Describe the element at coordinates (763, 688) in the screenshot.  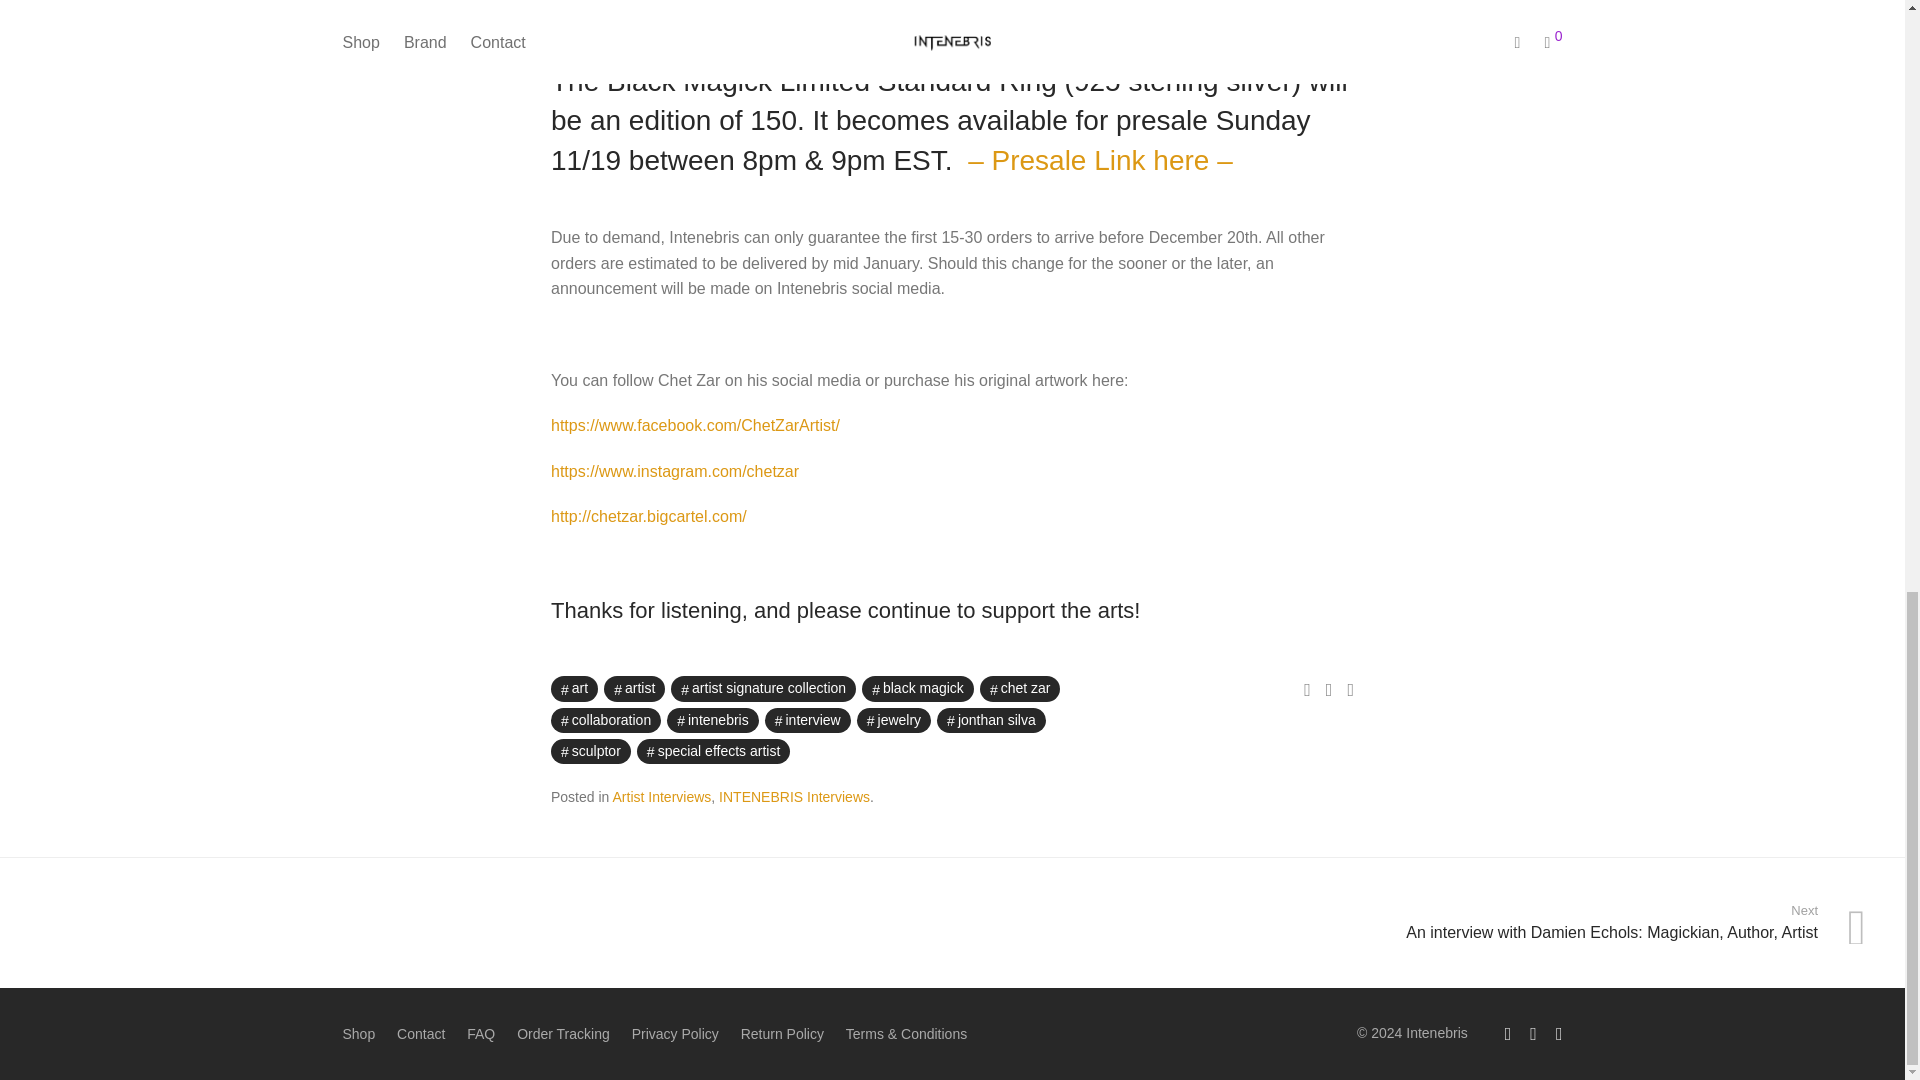
I see `artist signature collection` at that location.